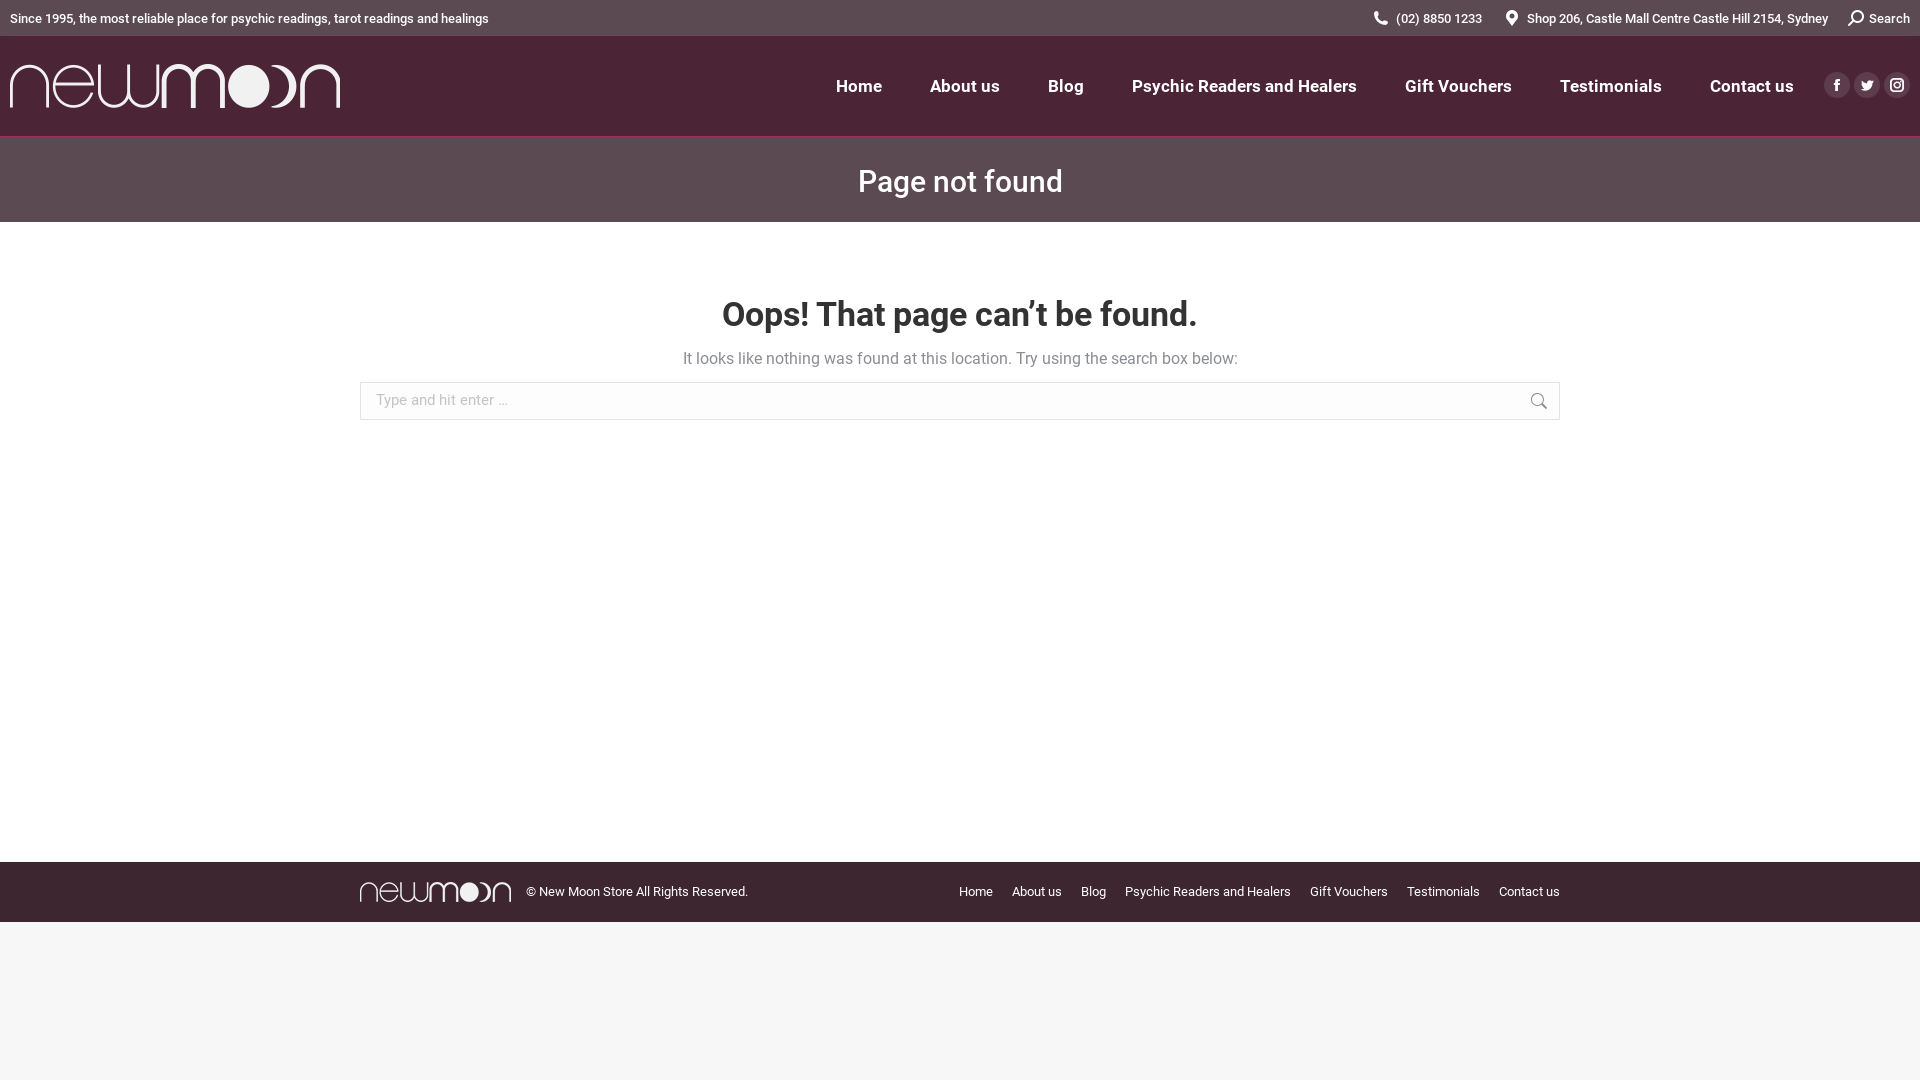  I want to click on Search, so click(1879, 18).